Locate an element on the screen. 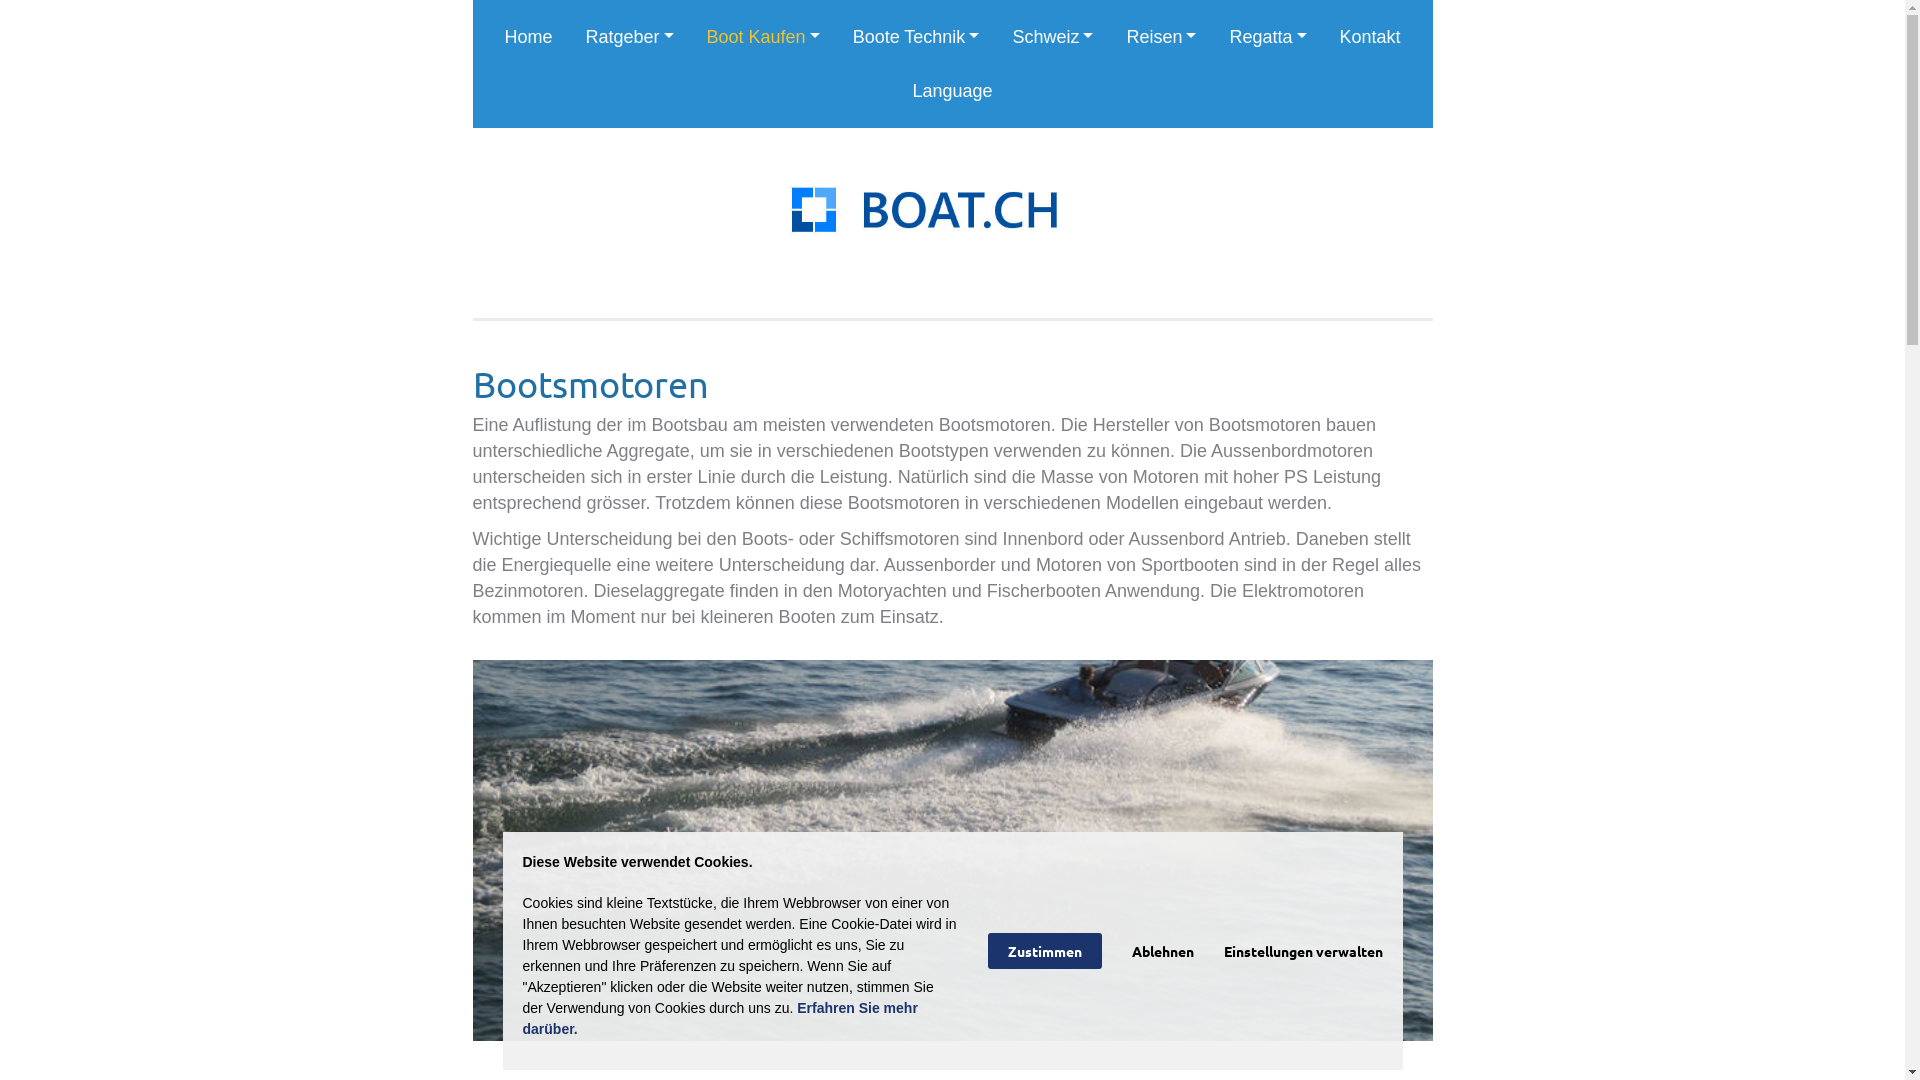  Home is located at coordinates (528, 37).